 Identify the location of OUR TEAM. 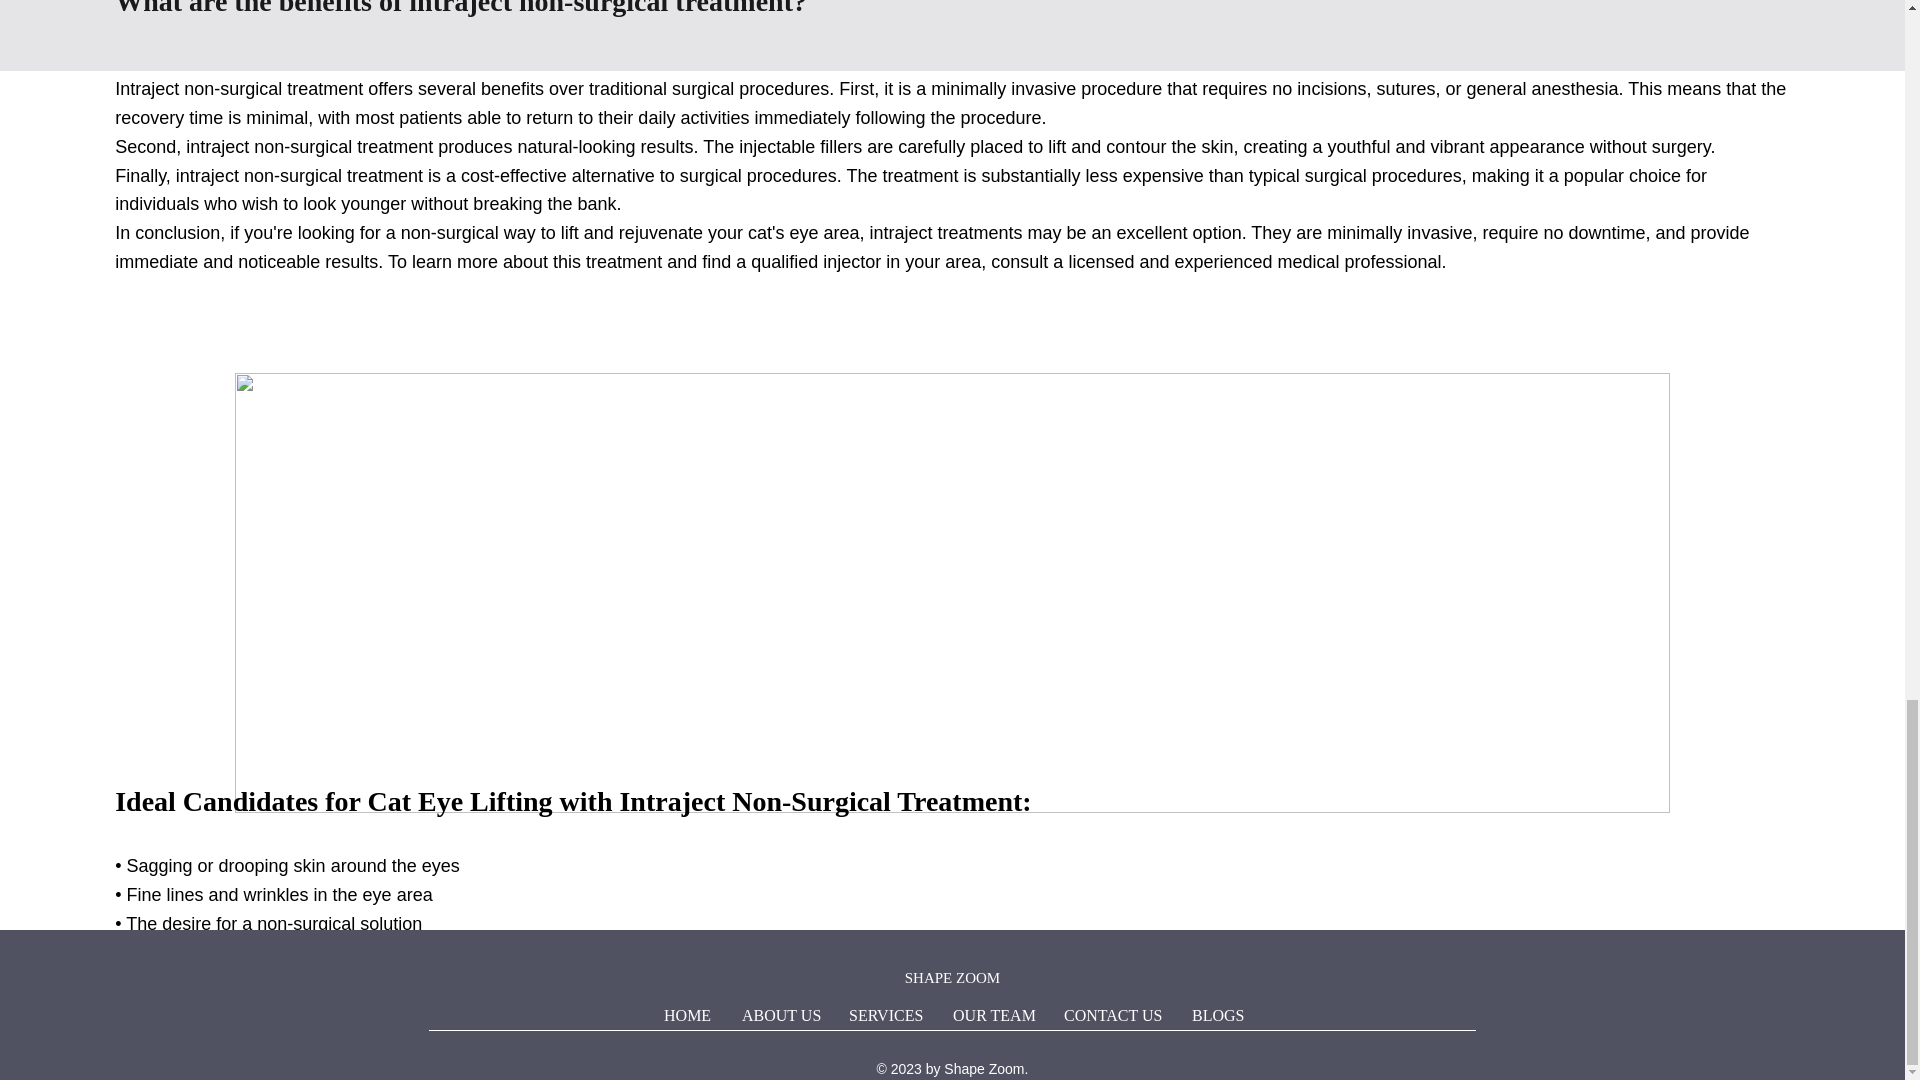
(993, 1016).